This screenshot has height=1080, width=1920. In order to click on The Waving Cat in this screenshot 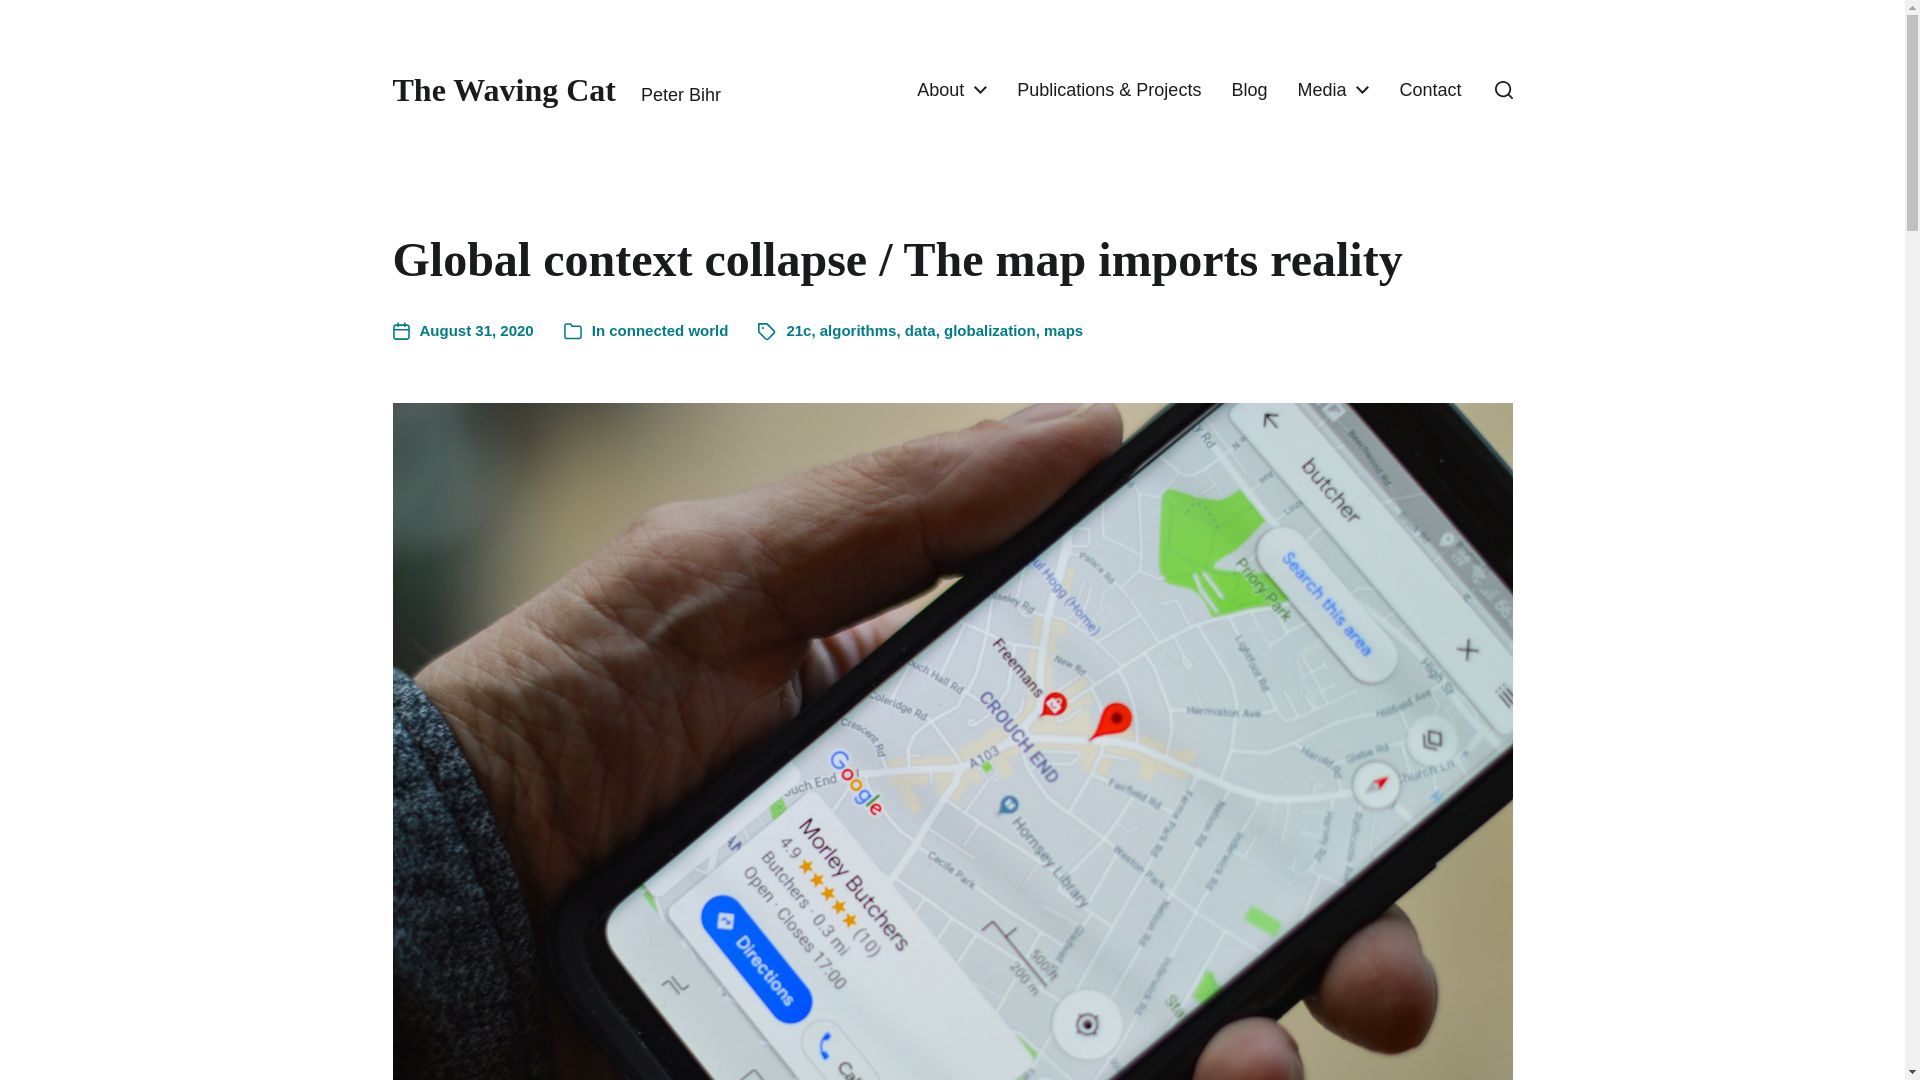, I will do `click(502, 90)`.